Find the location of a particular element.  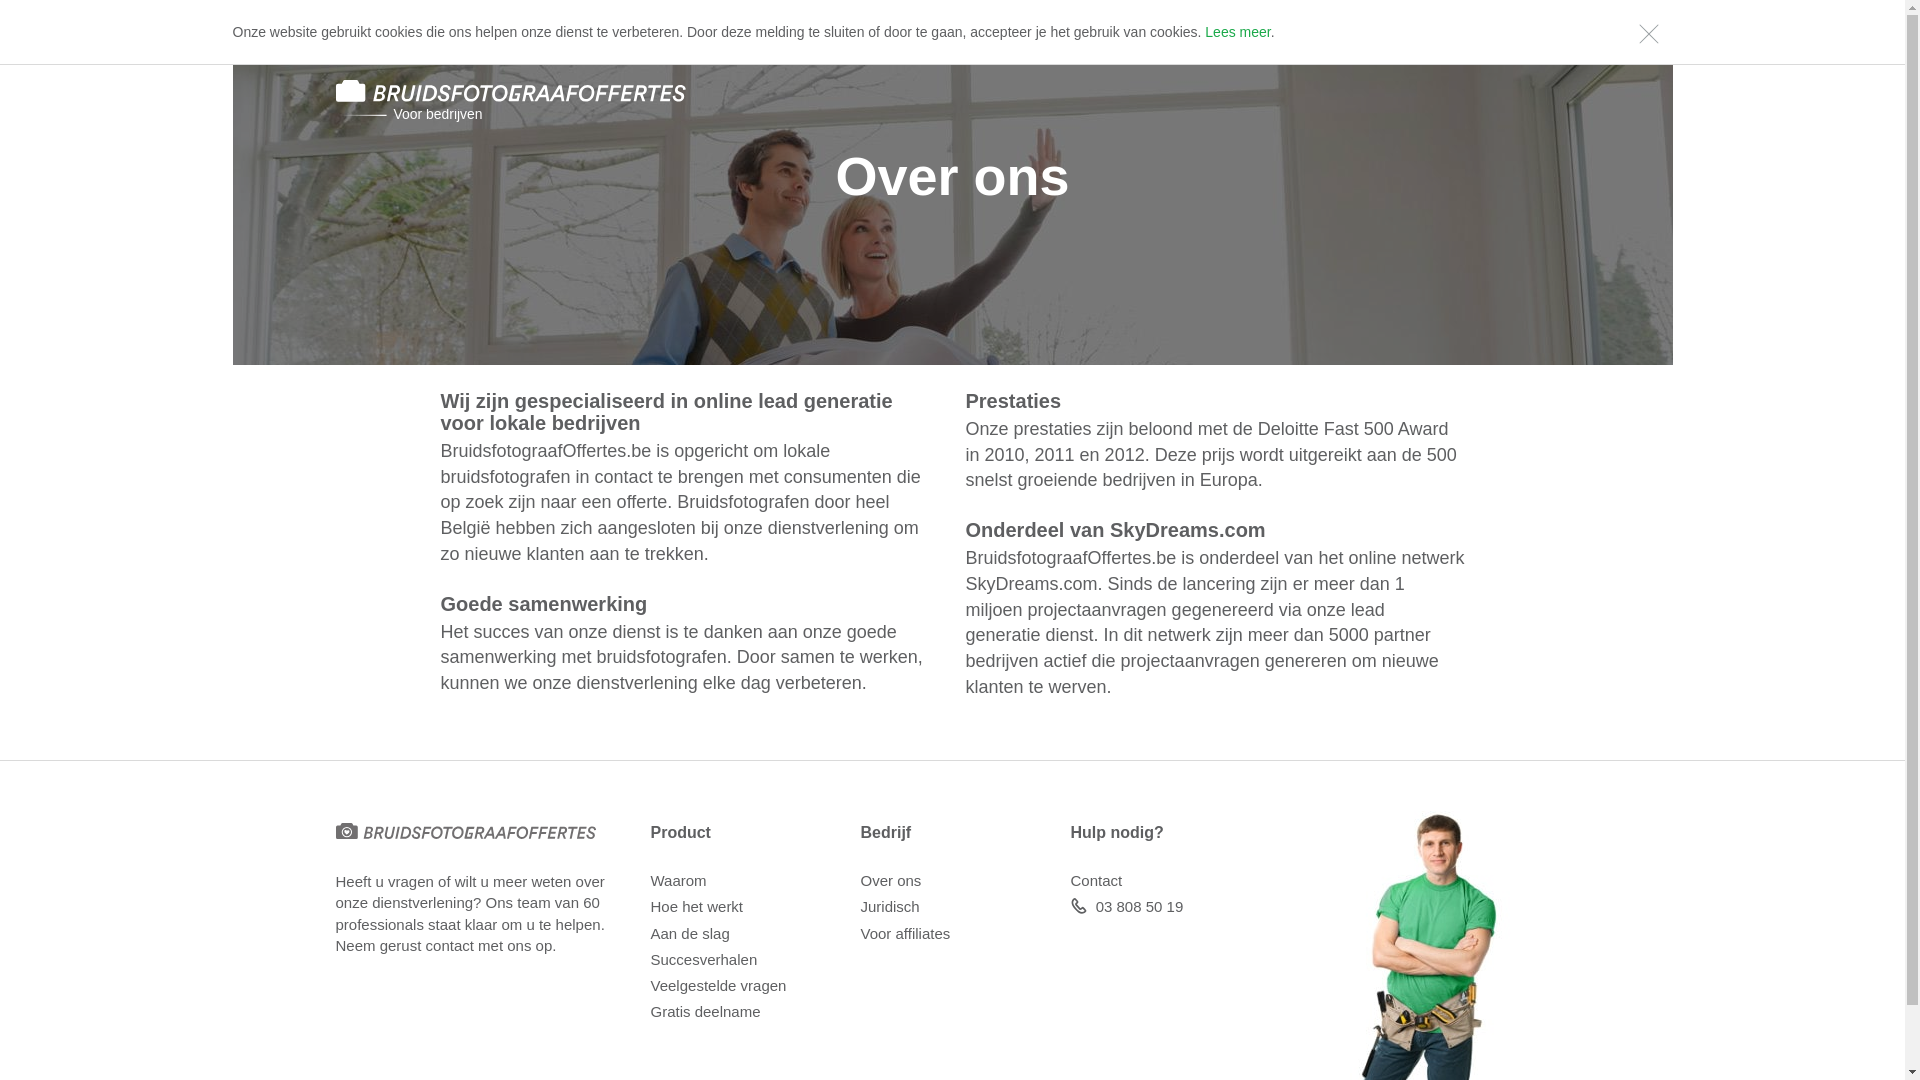

Voor bedrijven is located at coordinates (638, 101).